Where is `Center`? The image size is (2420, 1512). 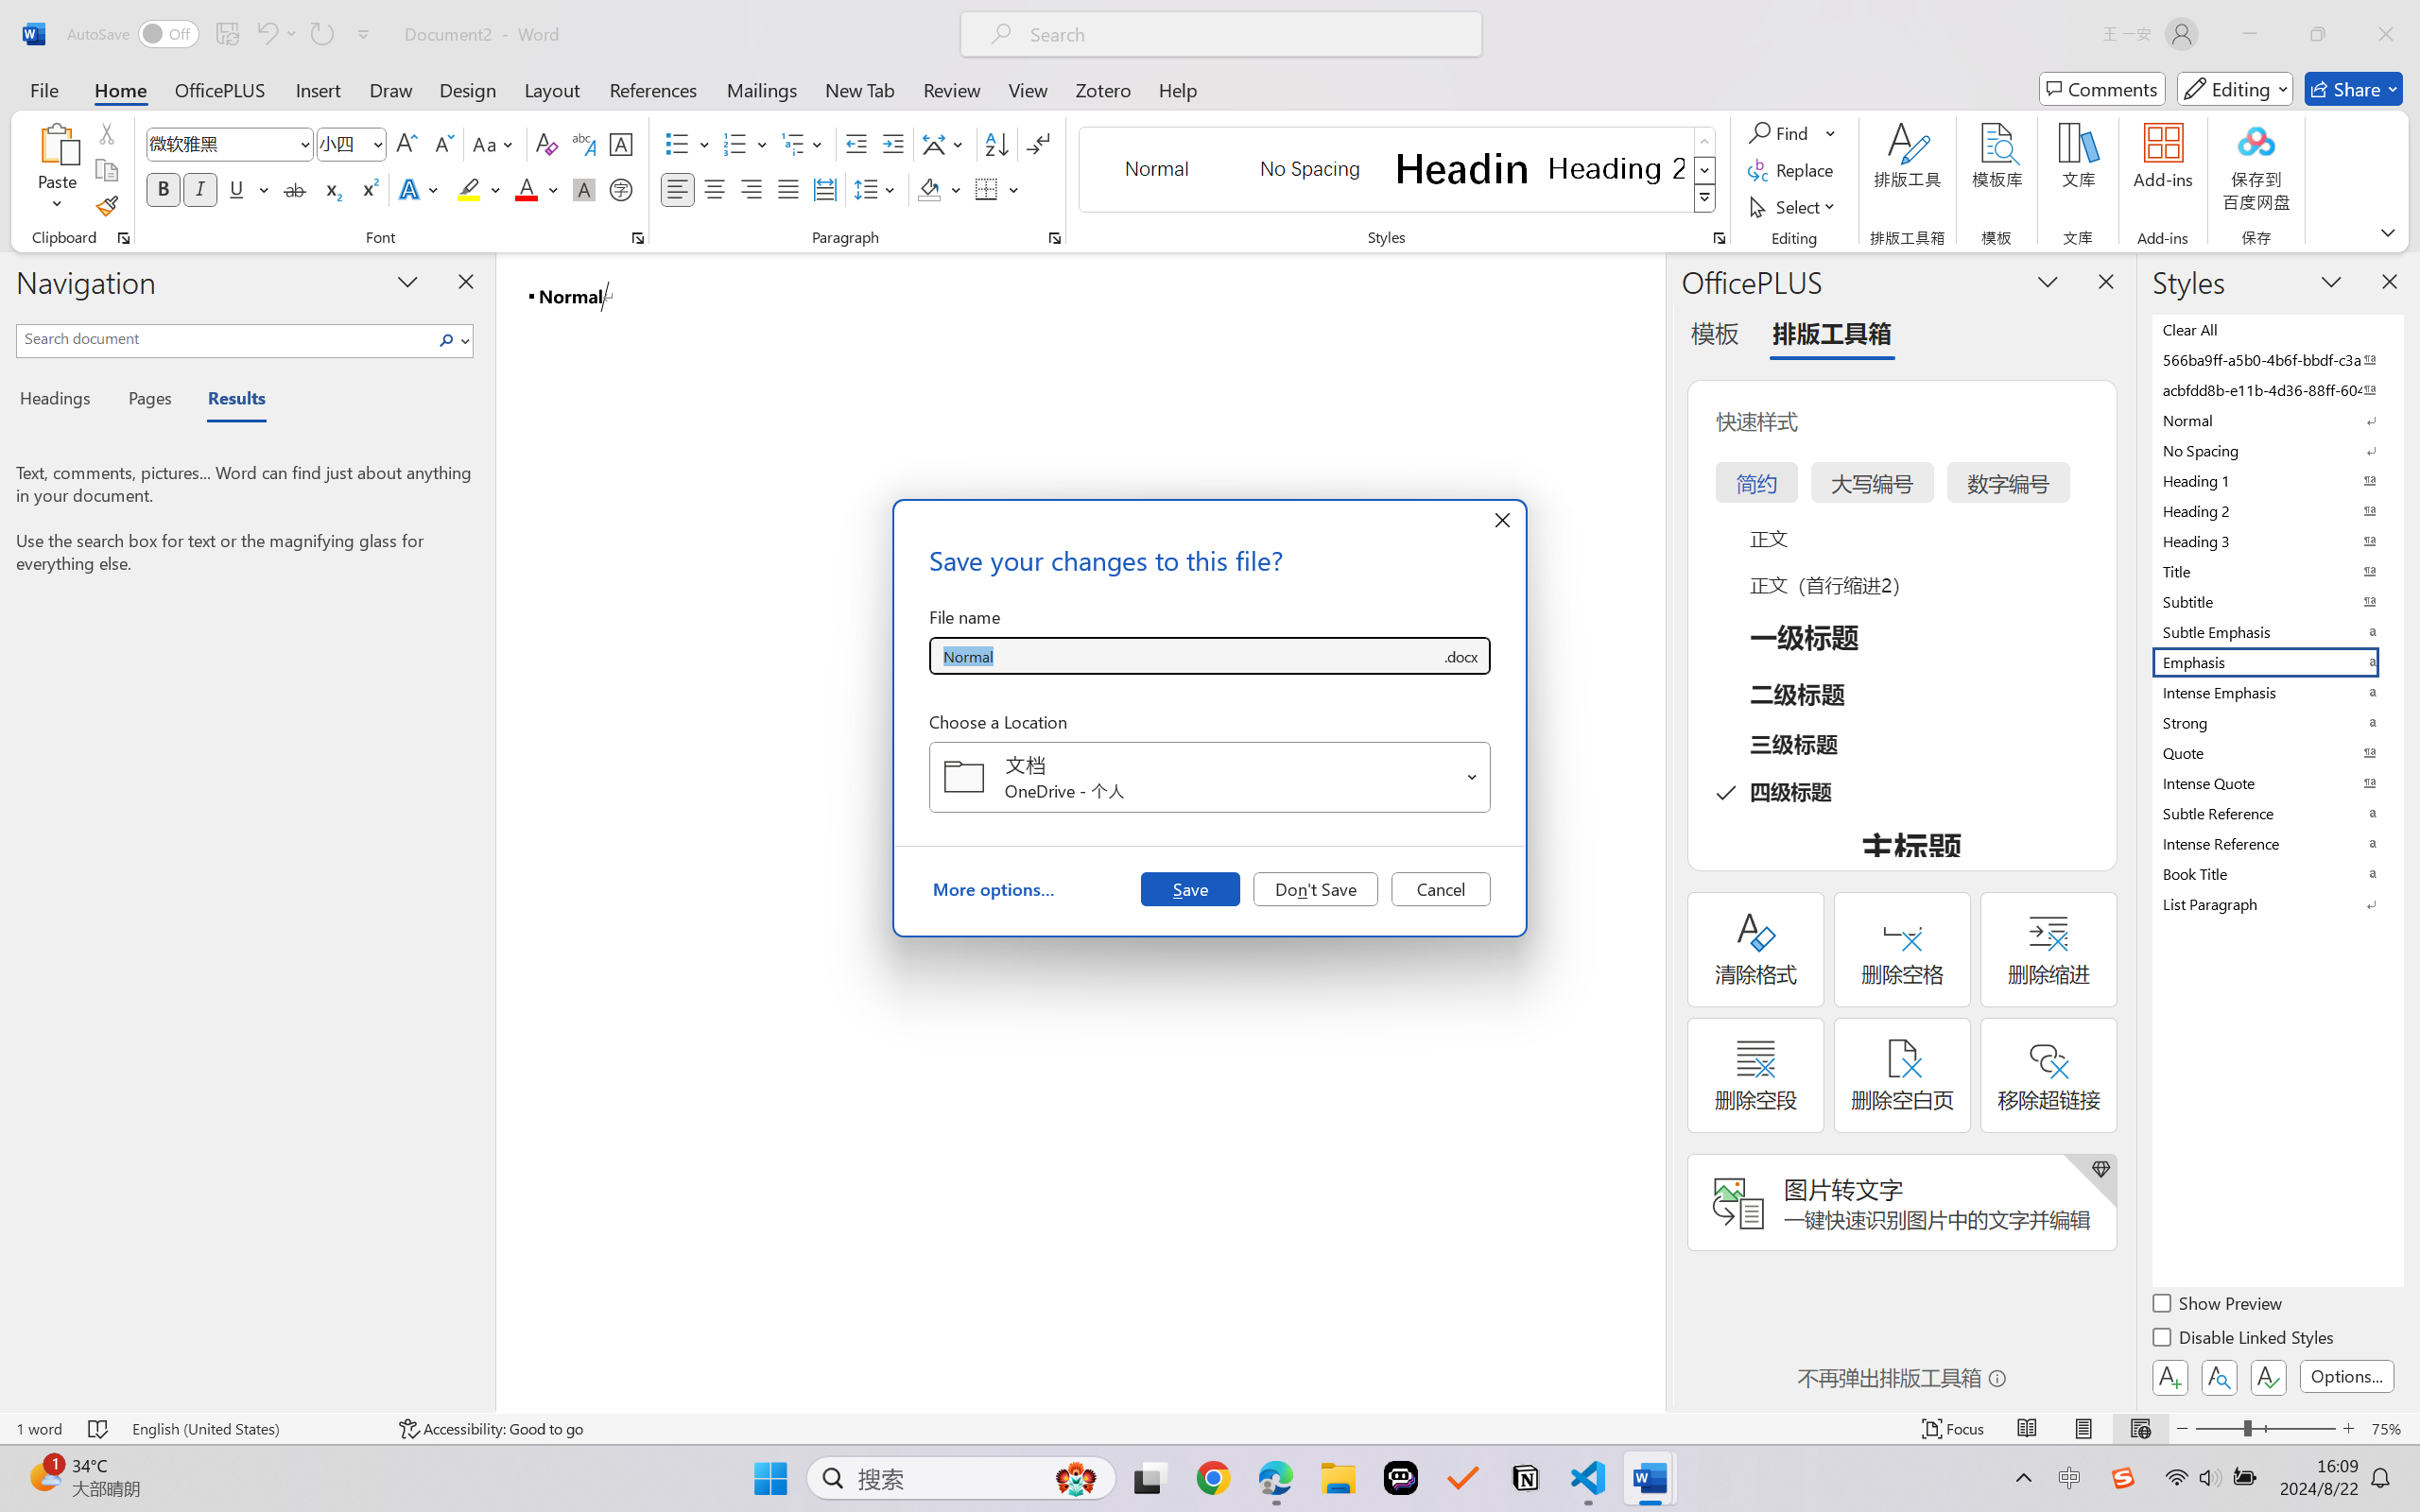
Center is located at coordinates (714, 189).